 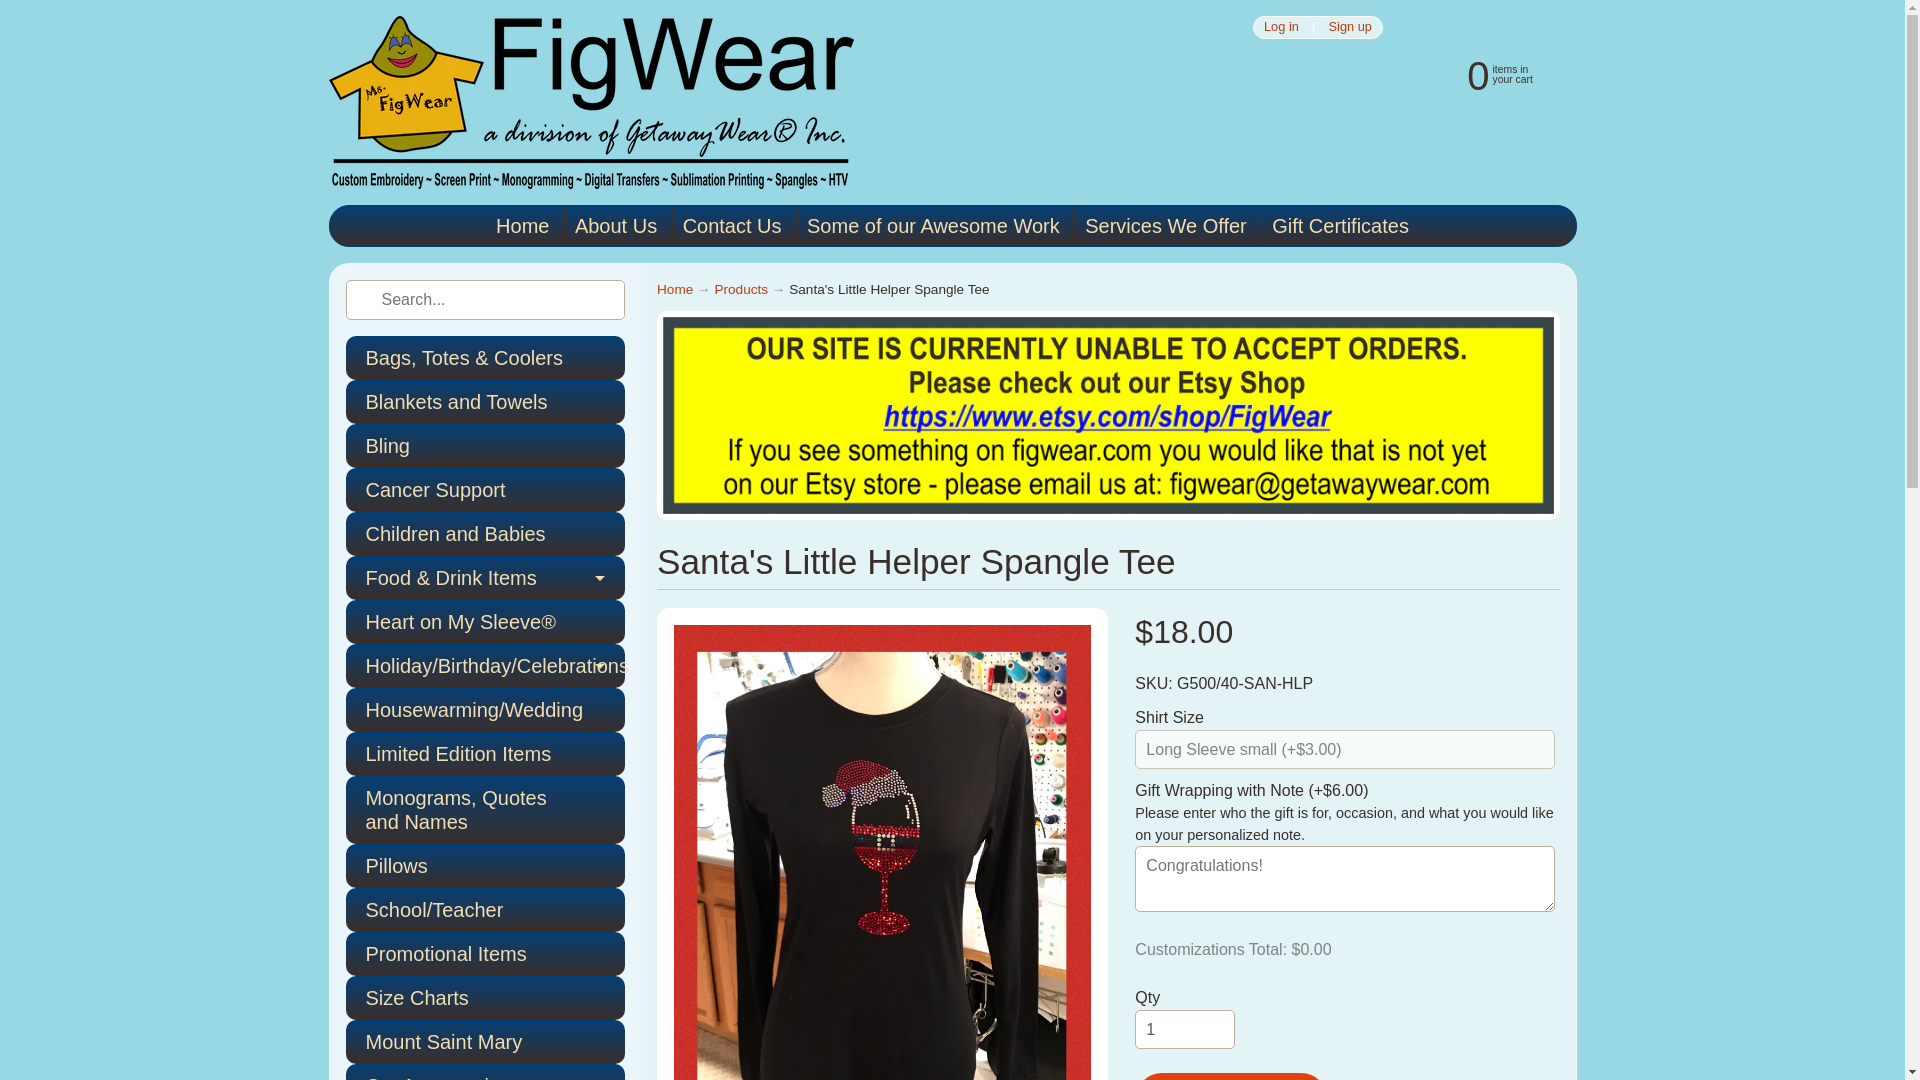 I want to click on Back to the home page, so click(x=674, y=289).